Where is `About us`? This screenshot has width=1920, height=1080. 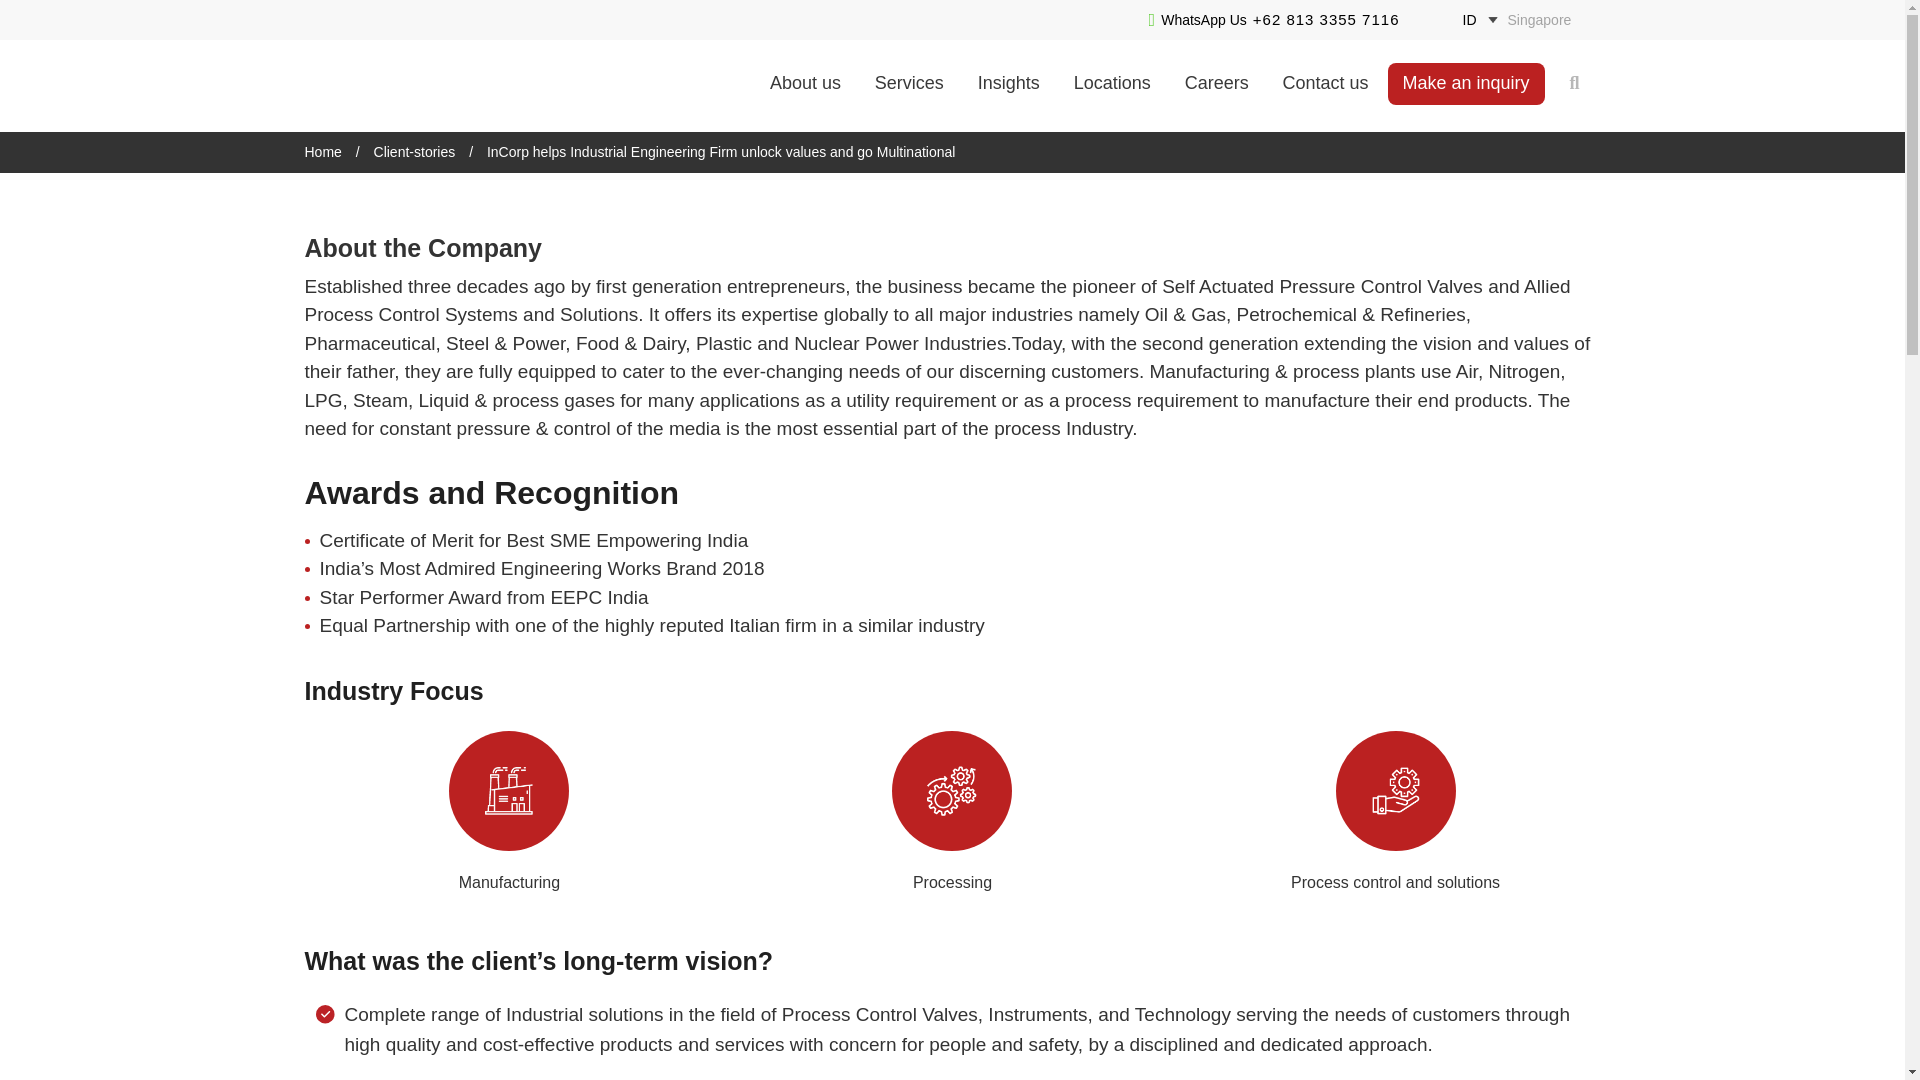 About us is located at coordinates (805, 83).